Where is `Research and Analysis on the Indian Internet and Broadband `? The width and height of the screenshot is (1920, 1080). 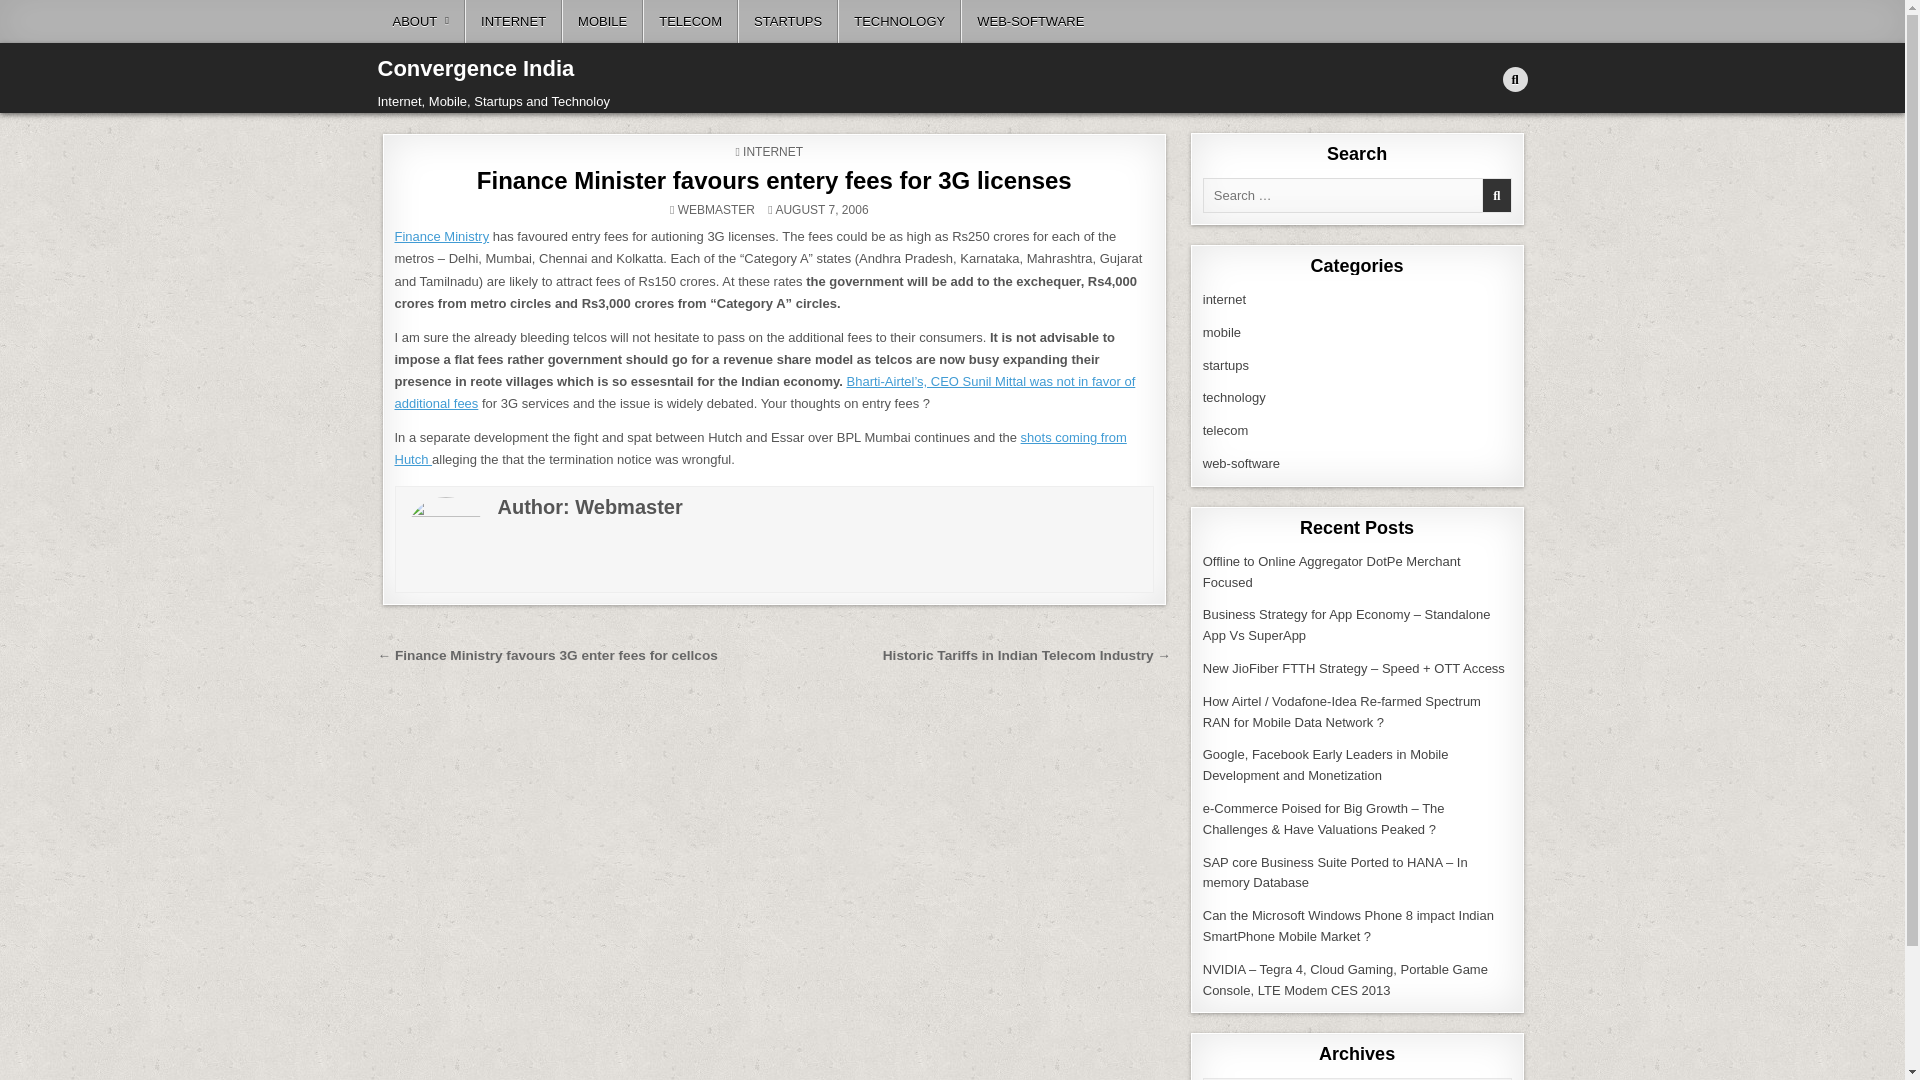
Research and Analysis on the Indian Internet and Broadband  is located at coordinates (1224, 298).